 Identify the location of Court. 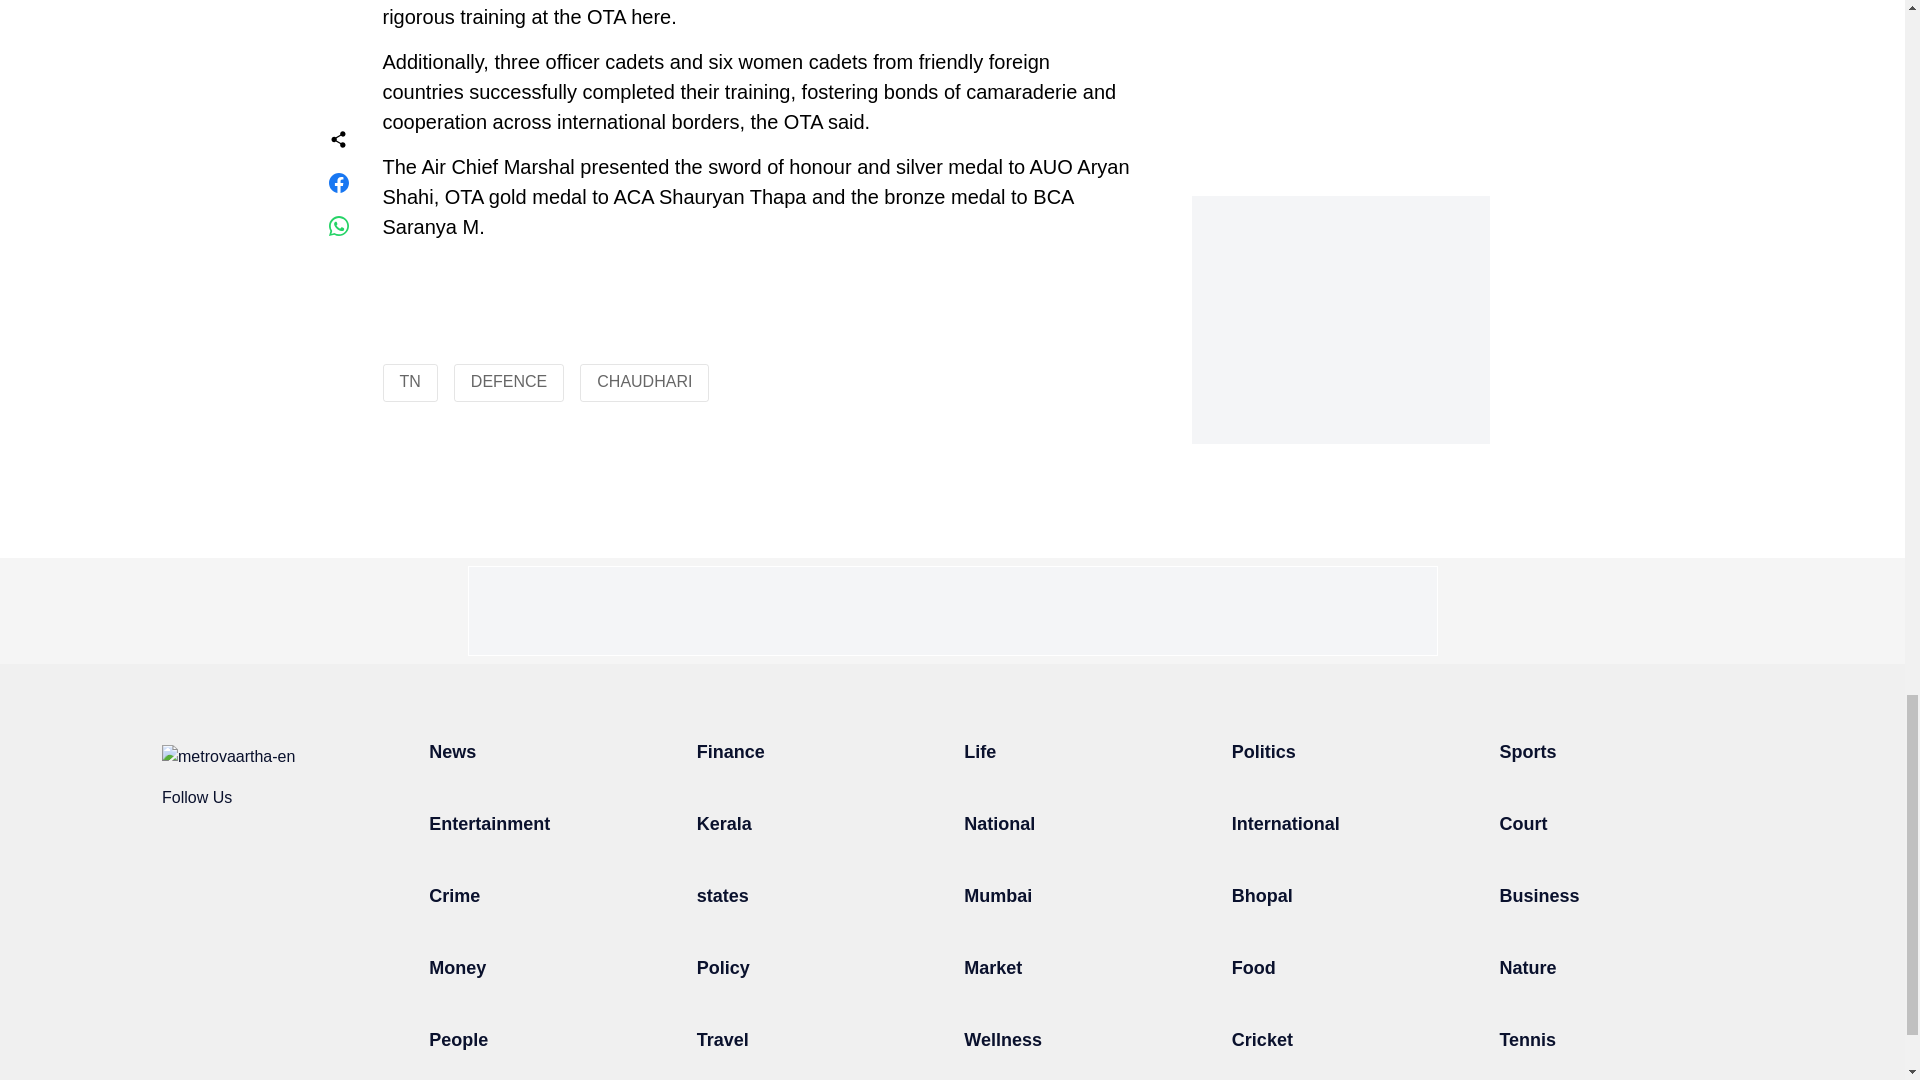
(1523, 824).